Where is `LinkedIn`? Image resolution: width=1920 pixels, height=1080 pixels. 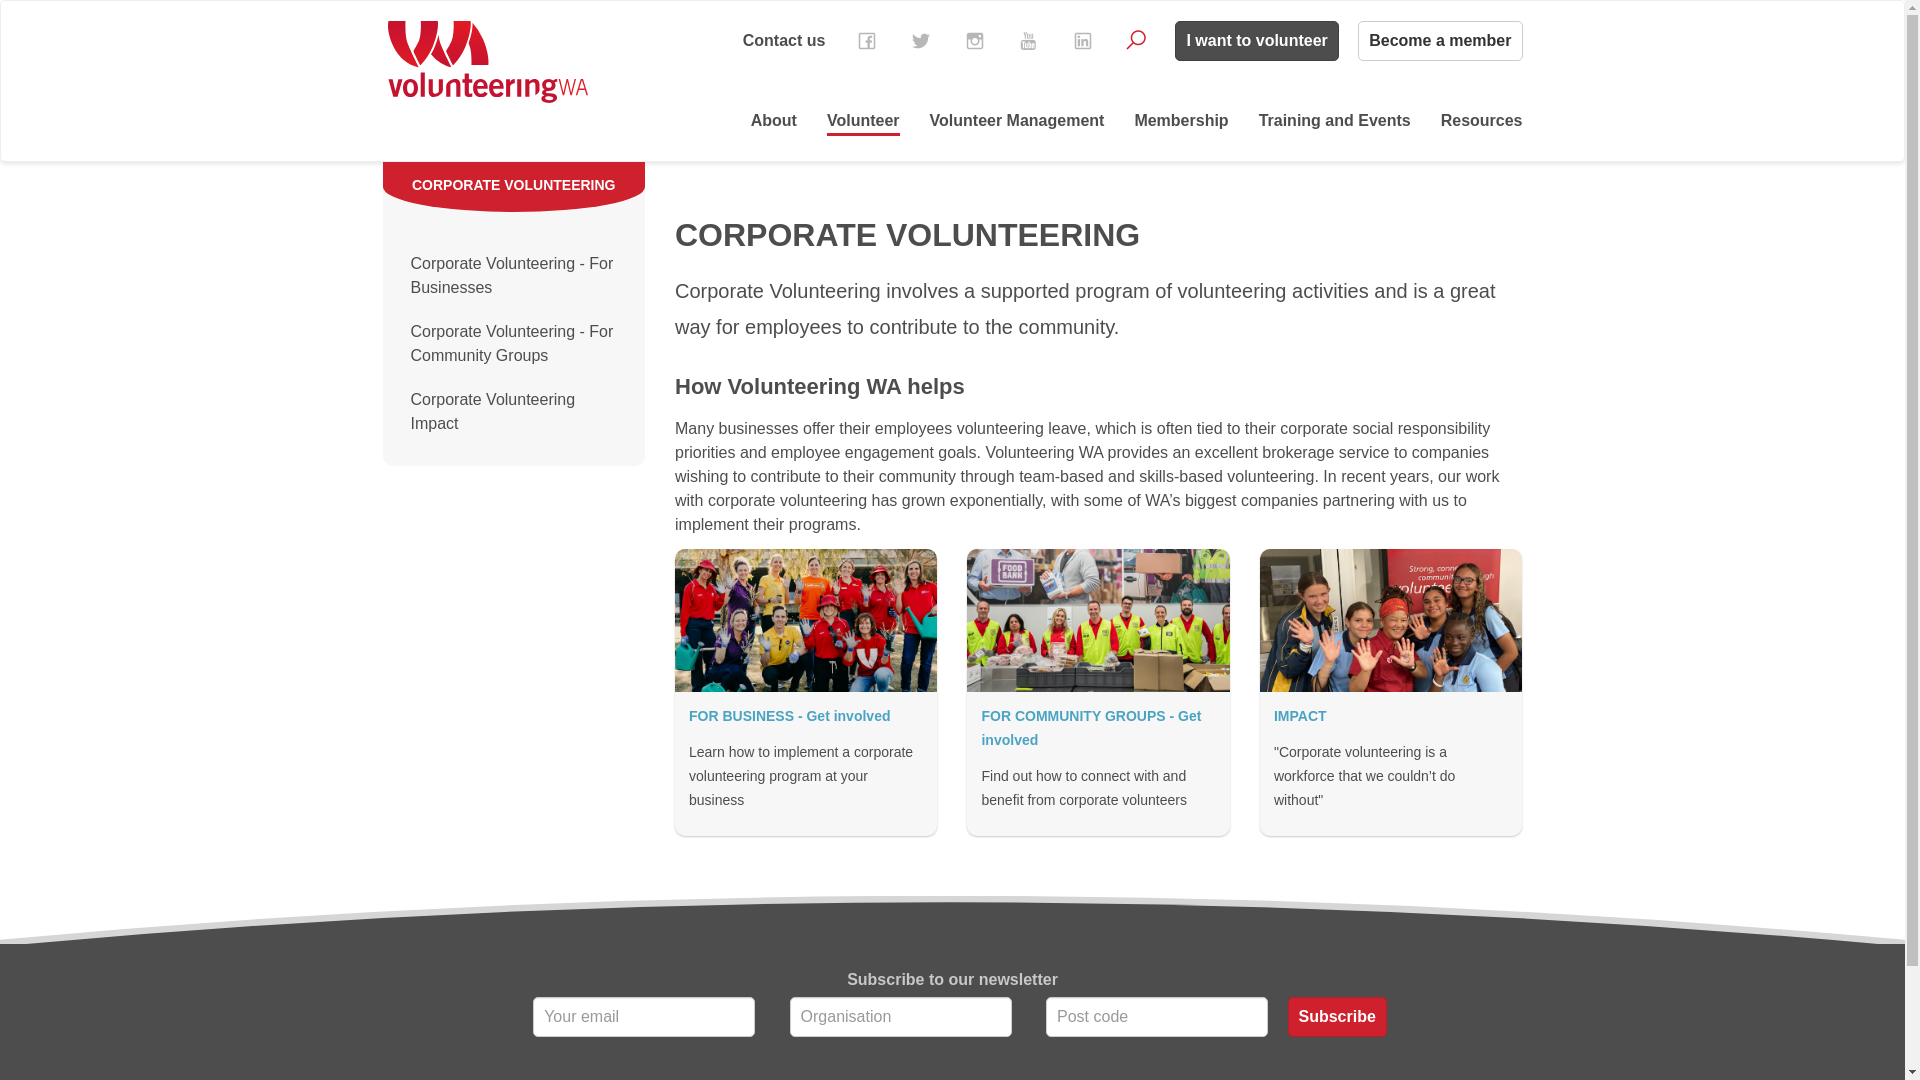 LinkedIn is located at coordinates (1083, 41).